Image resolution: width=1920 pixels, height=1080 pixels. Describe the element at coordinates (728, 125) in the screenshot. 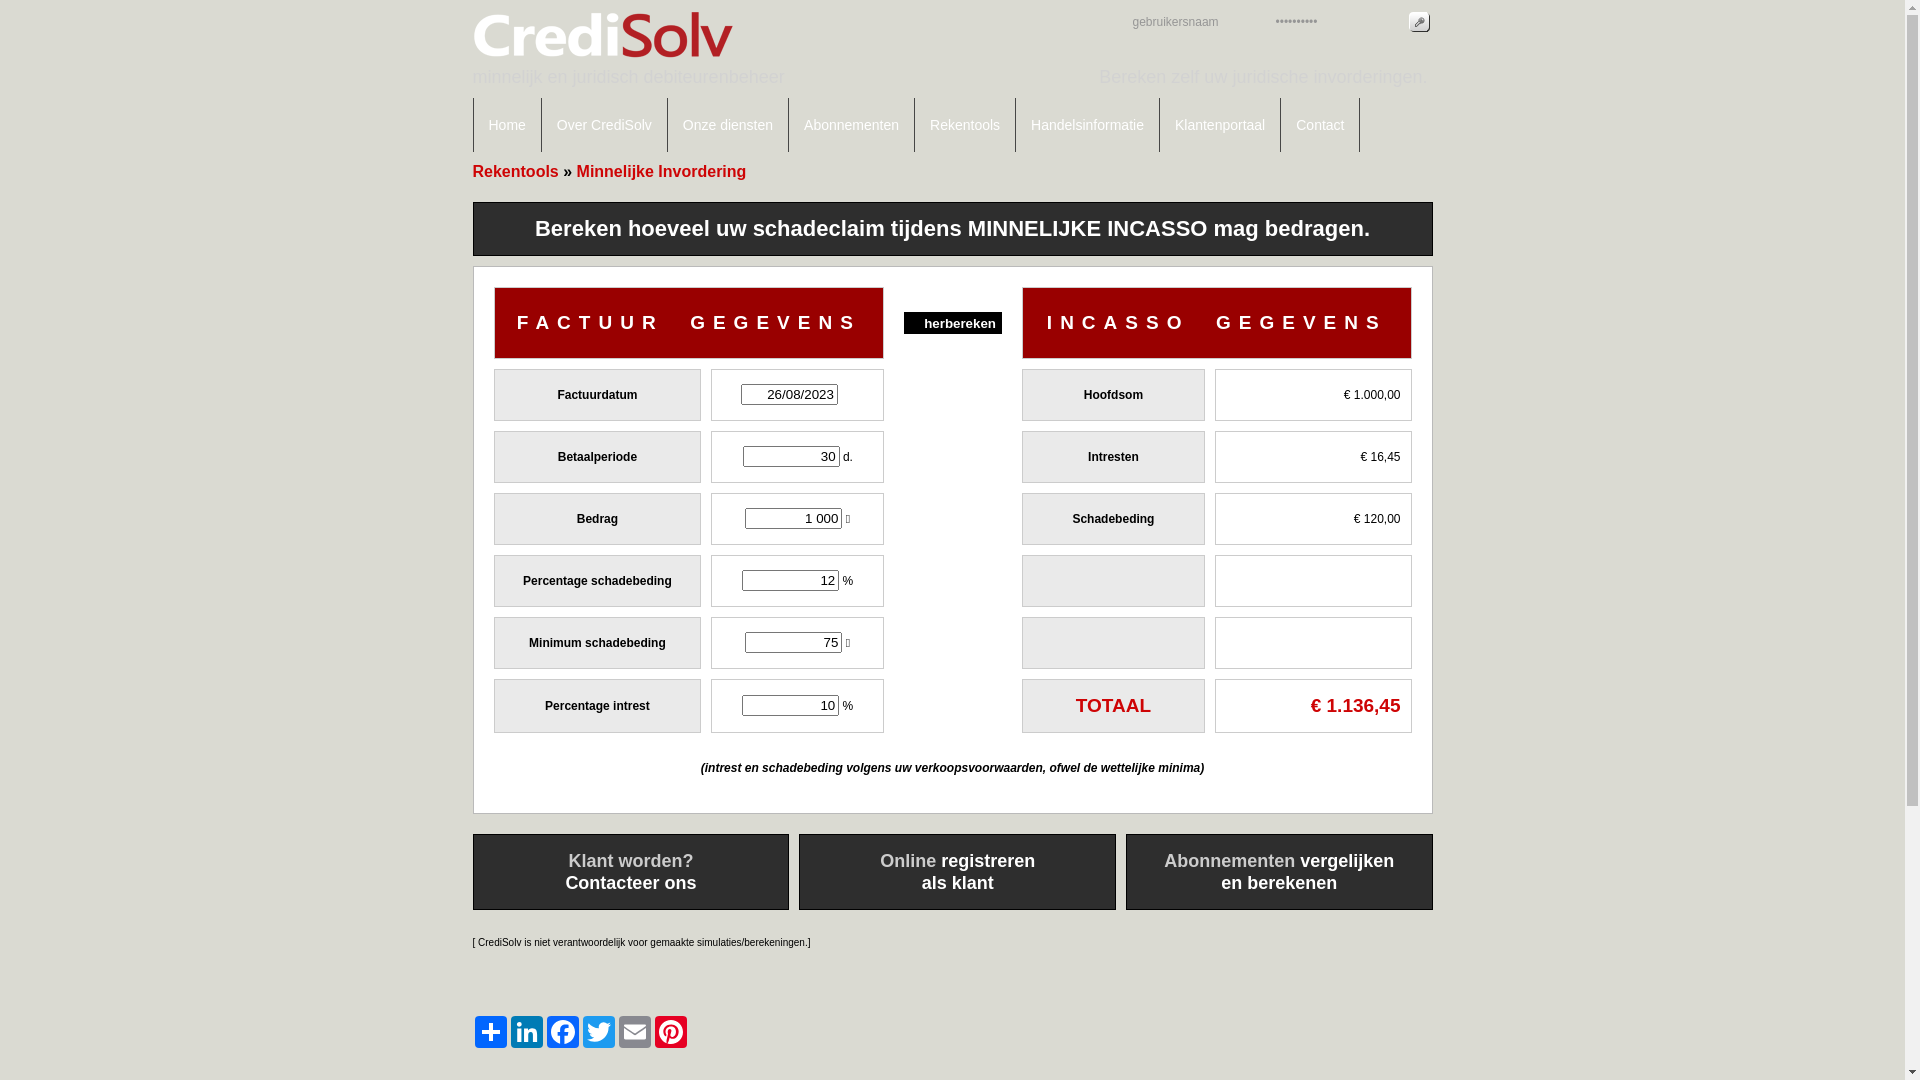

I see `Onze diensten` at that location.